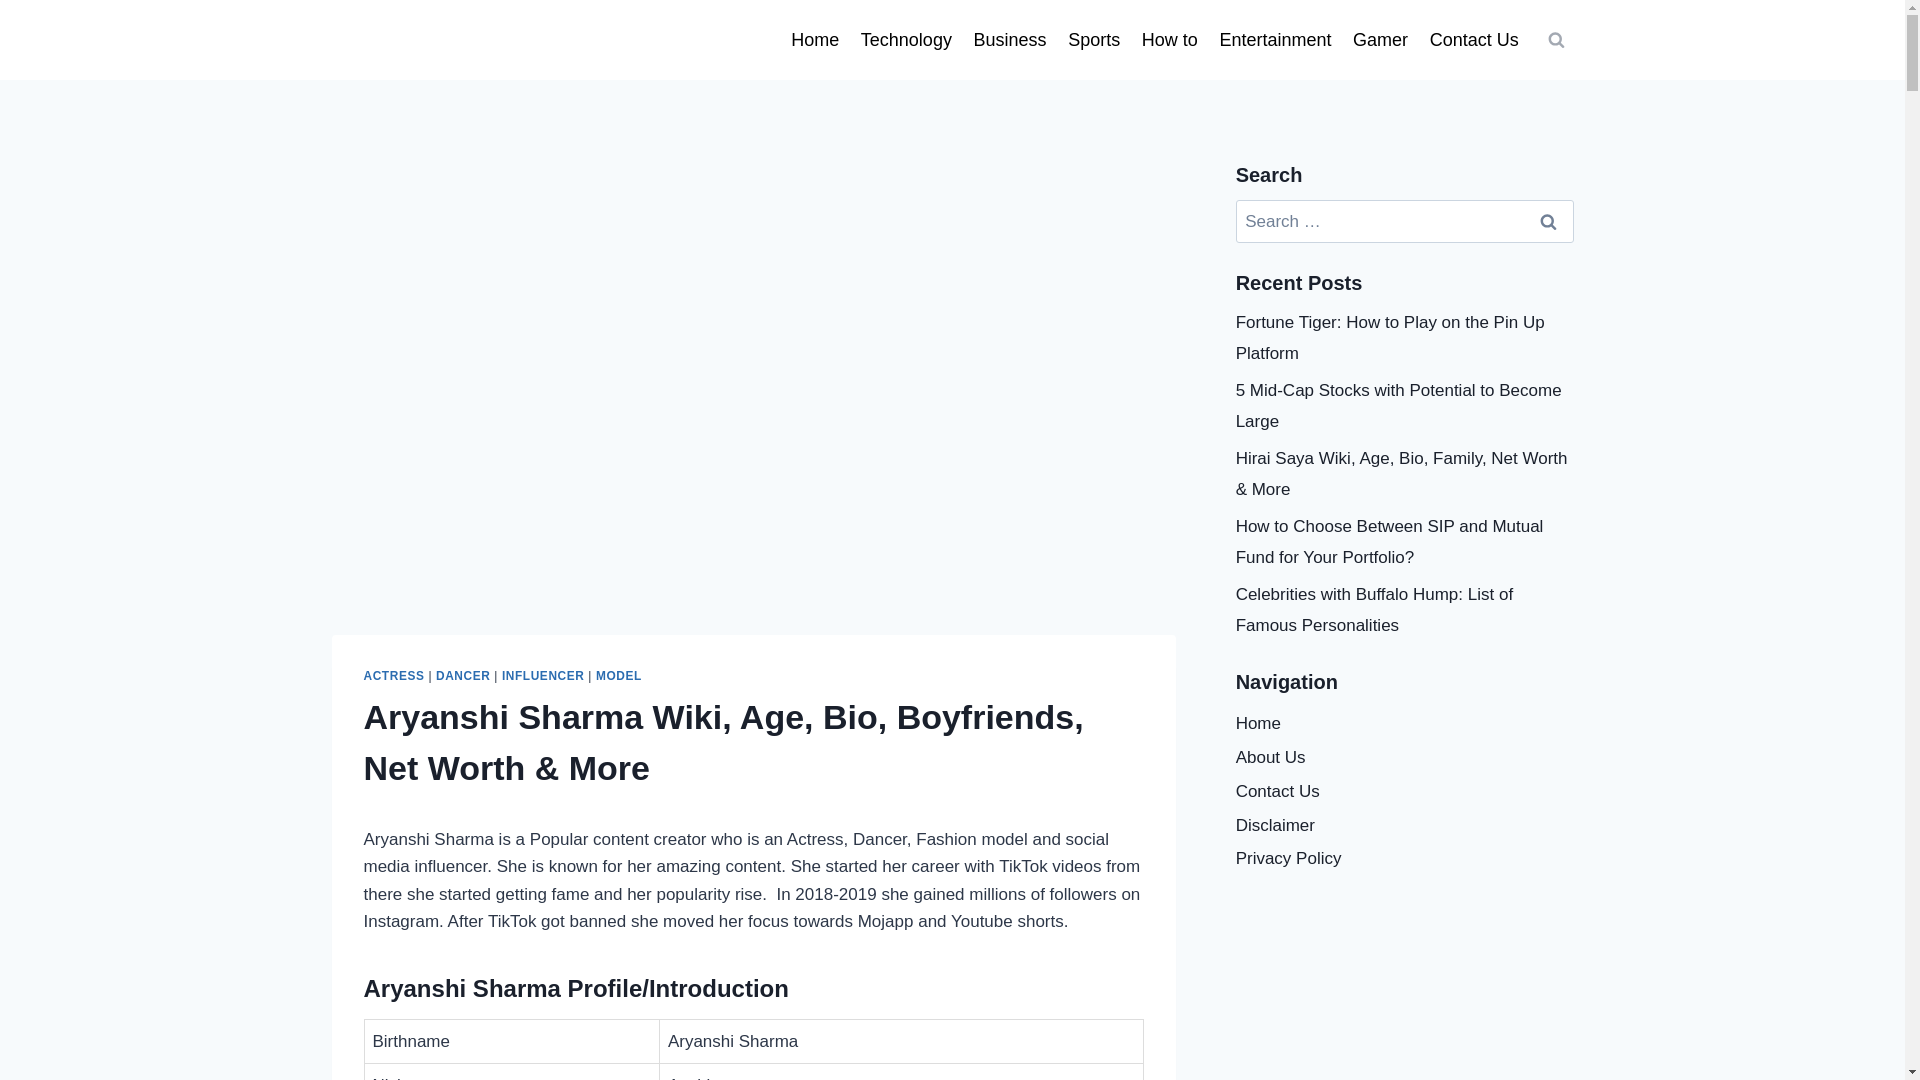  Describe the element at coordinates (1380, 40) in the screenshot. I see `Gamer` at that location.